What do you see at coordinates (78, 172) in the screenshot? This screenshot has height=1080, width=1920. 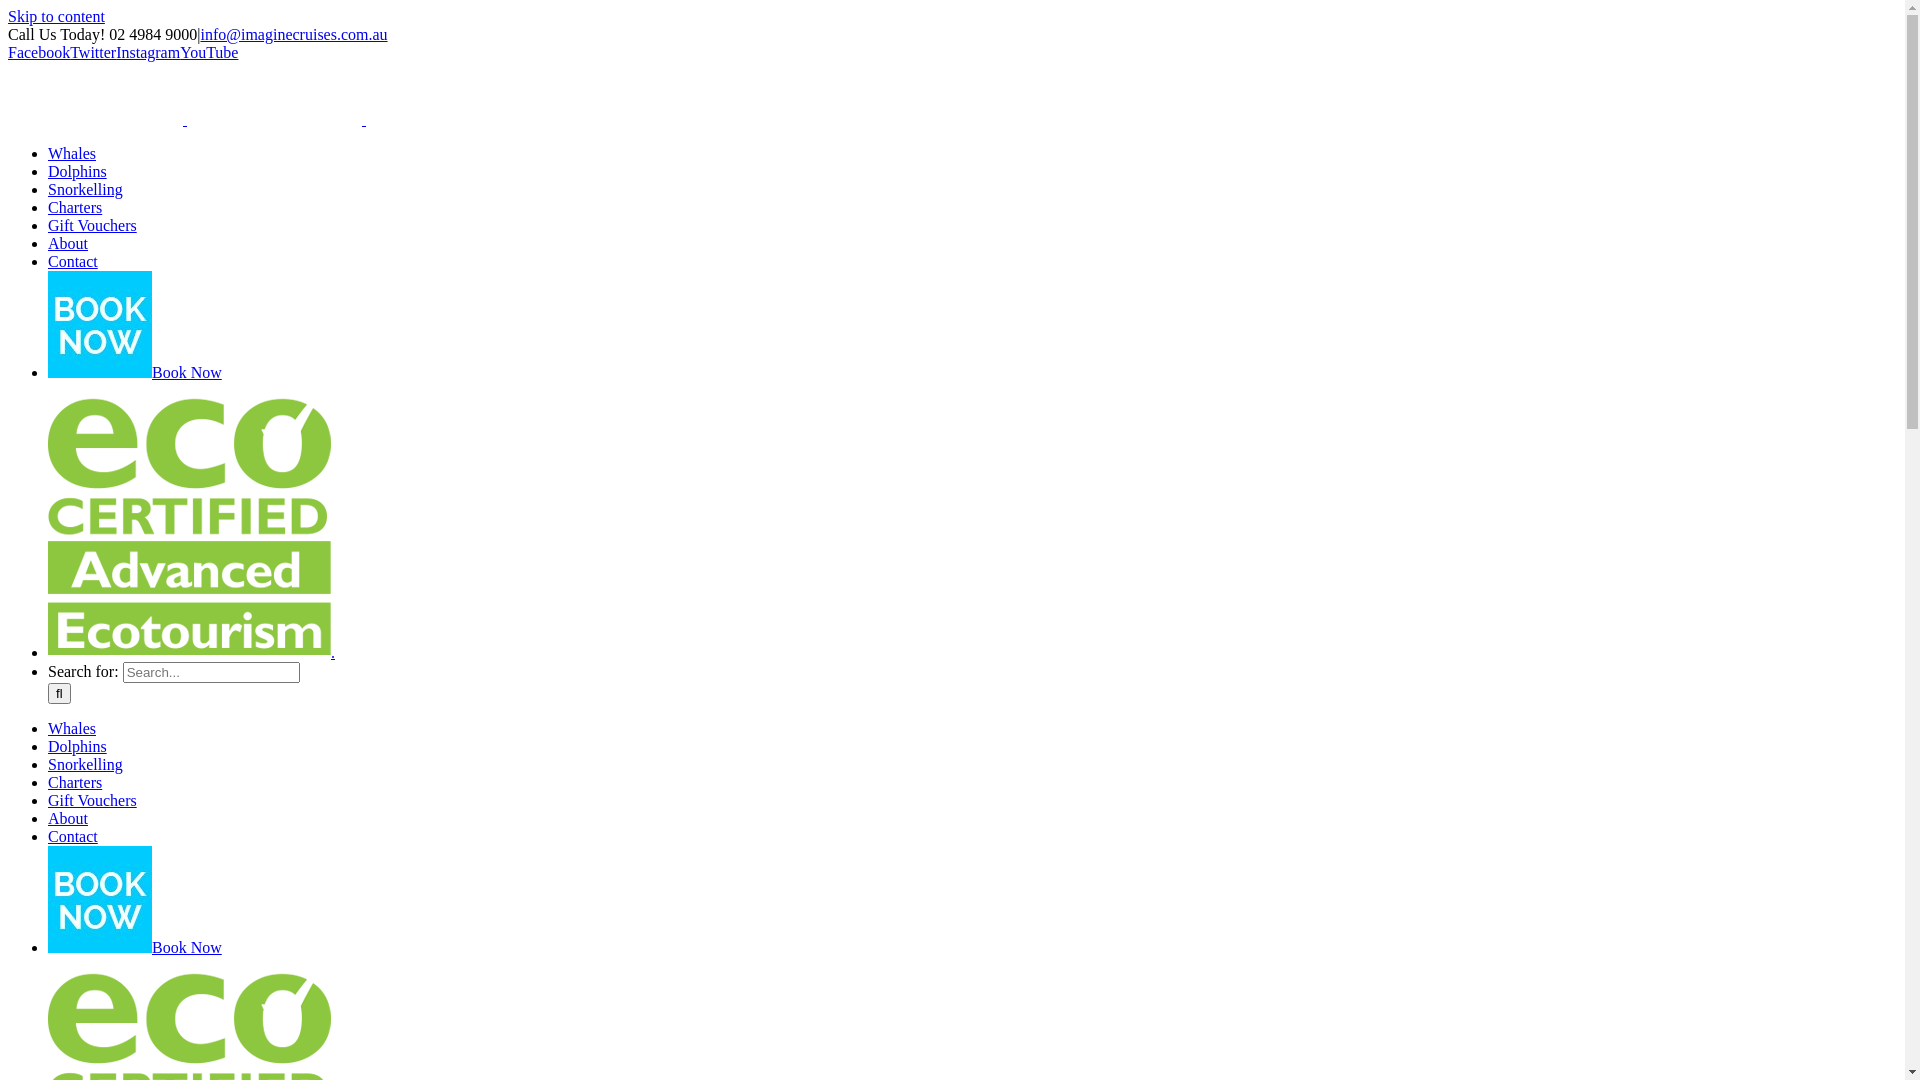 I see `Dolphins` at bounding box center [78, 172].